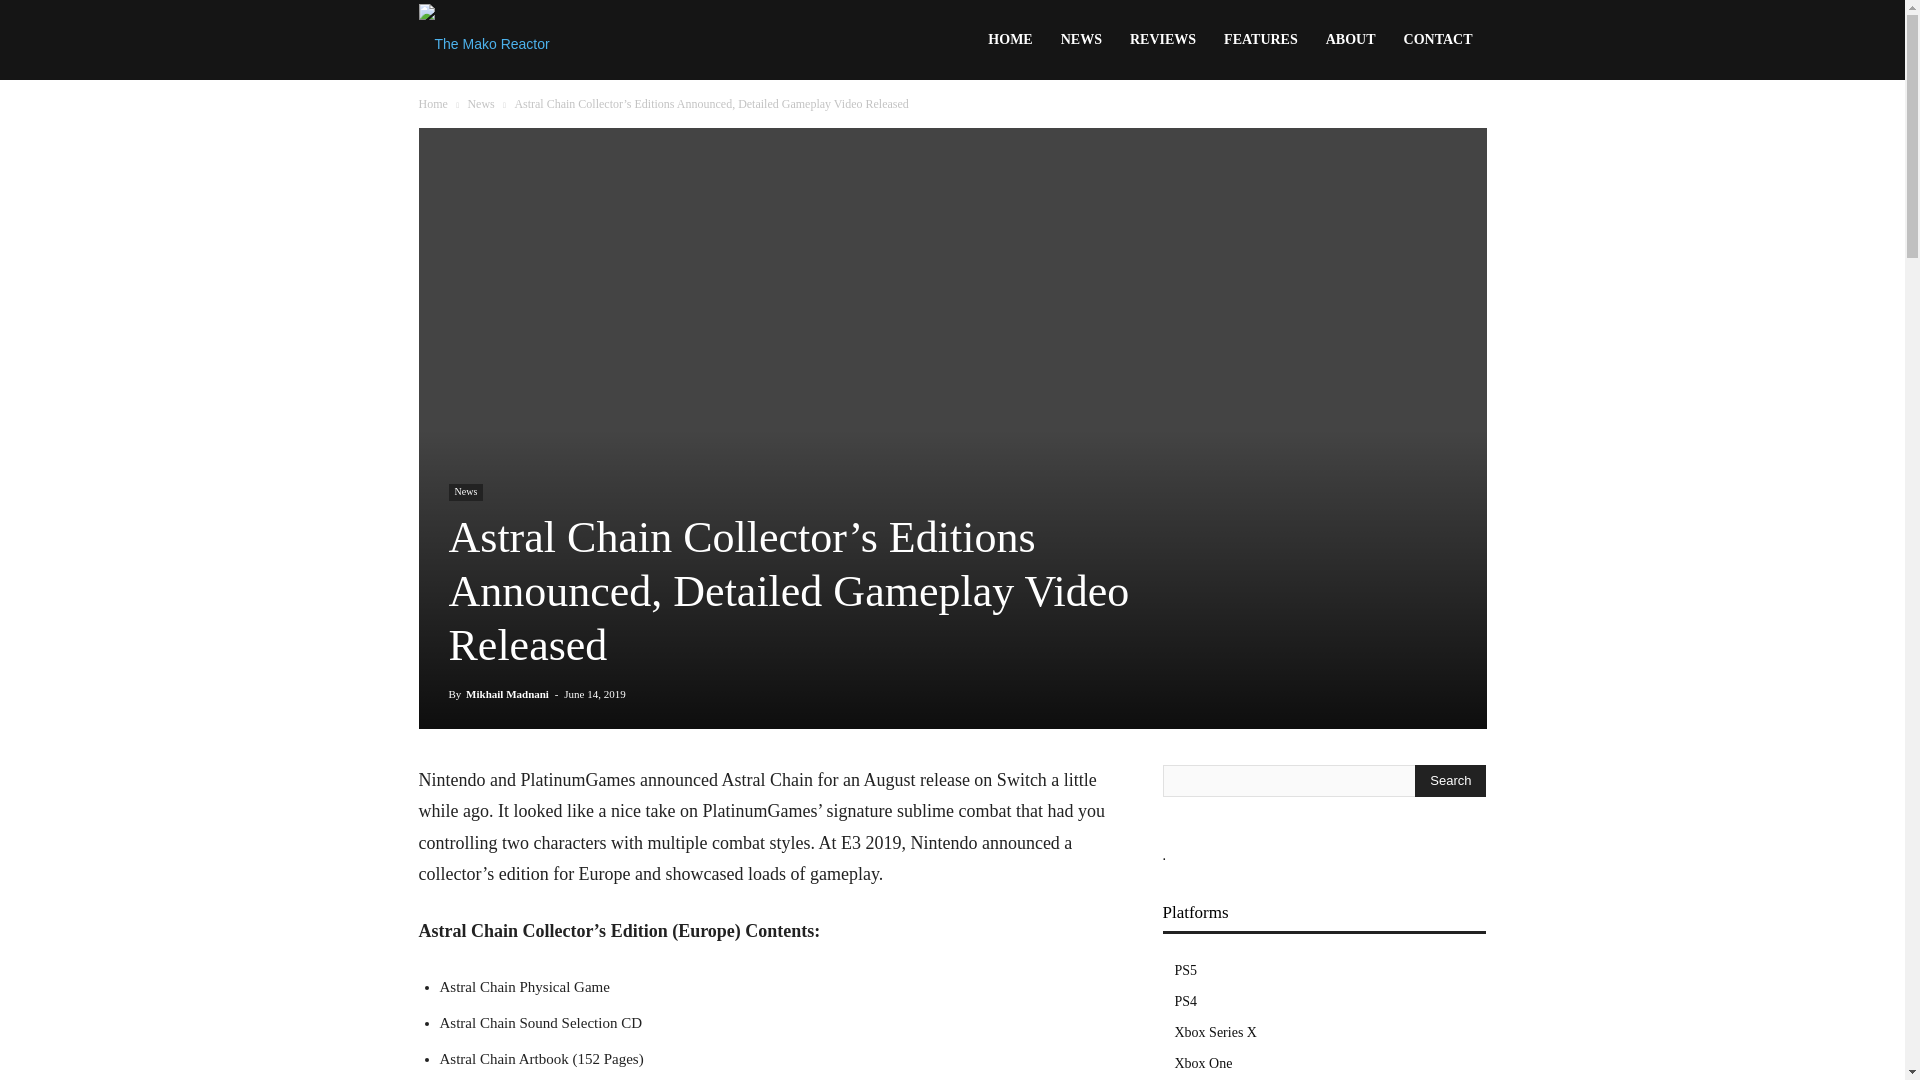 This screenshot has width=1920, height=1080. I want to click on The Mako Reactor, so click(484, 40).